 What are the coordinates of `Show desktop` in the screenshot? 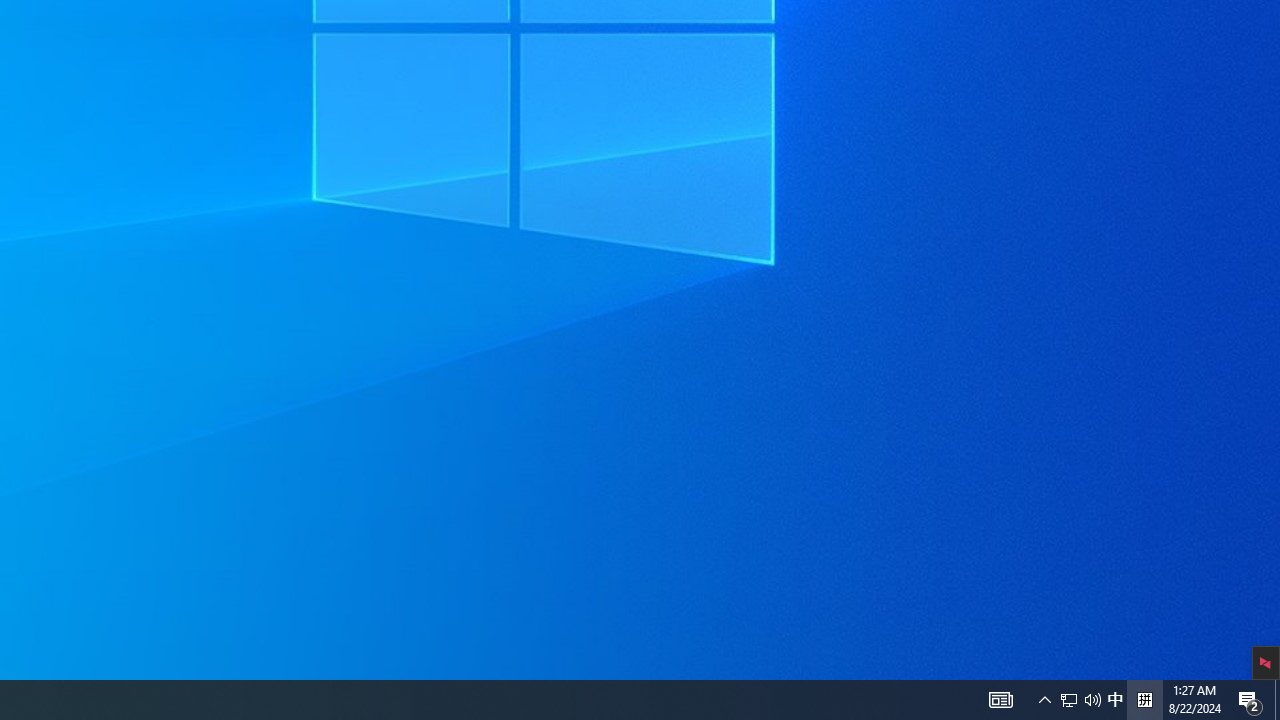 It's located at (1277, 700).